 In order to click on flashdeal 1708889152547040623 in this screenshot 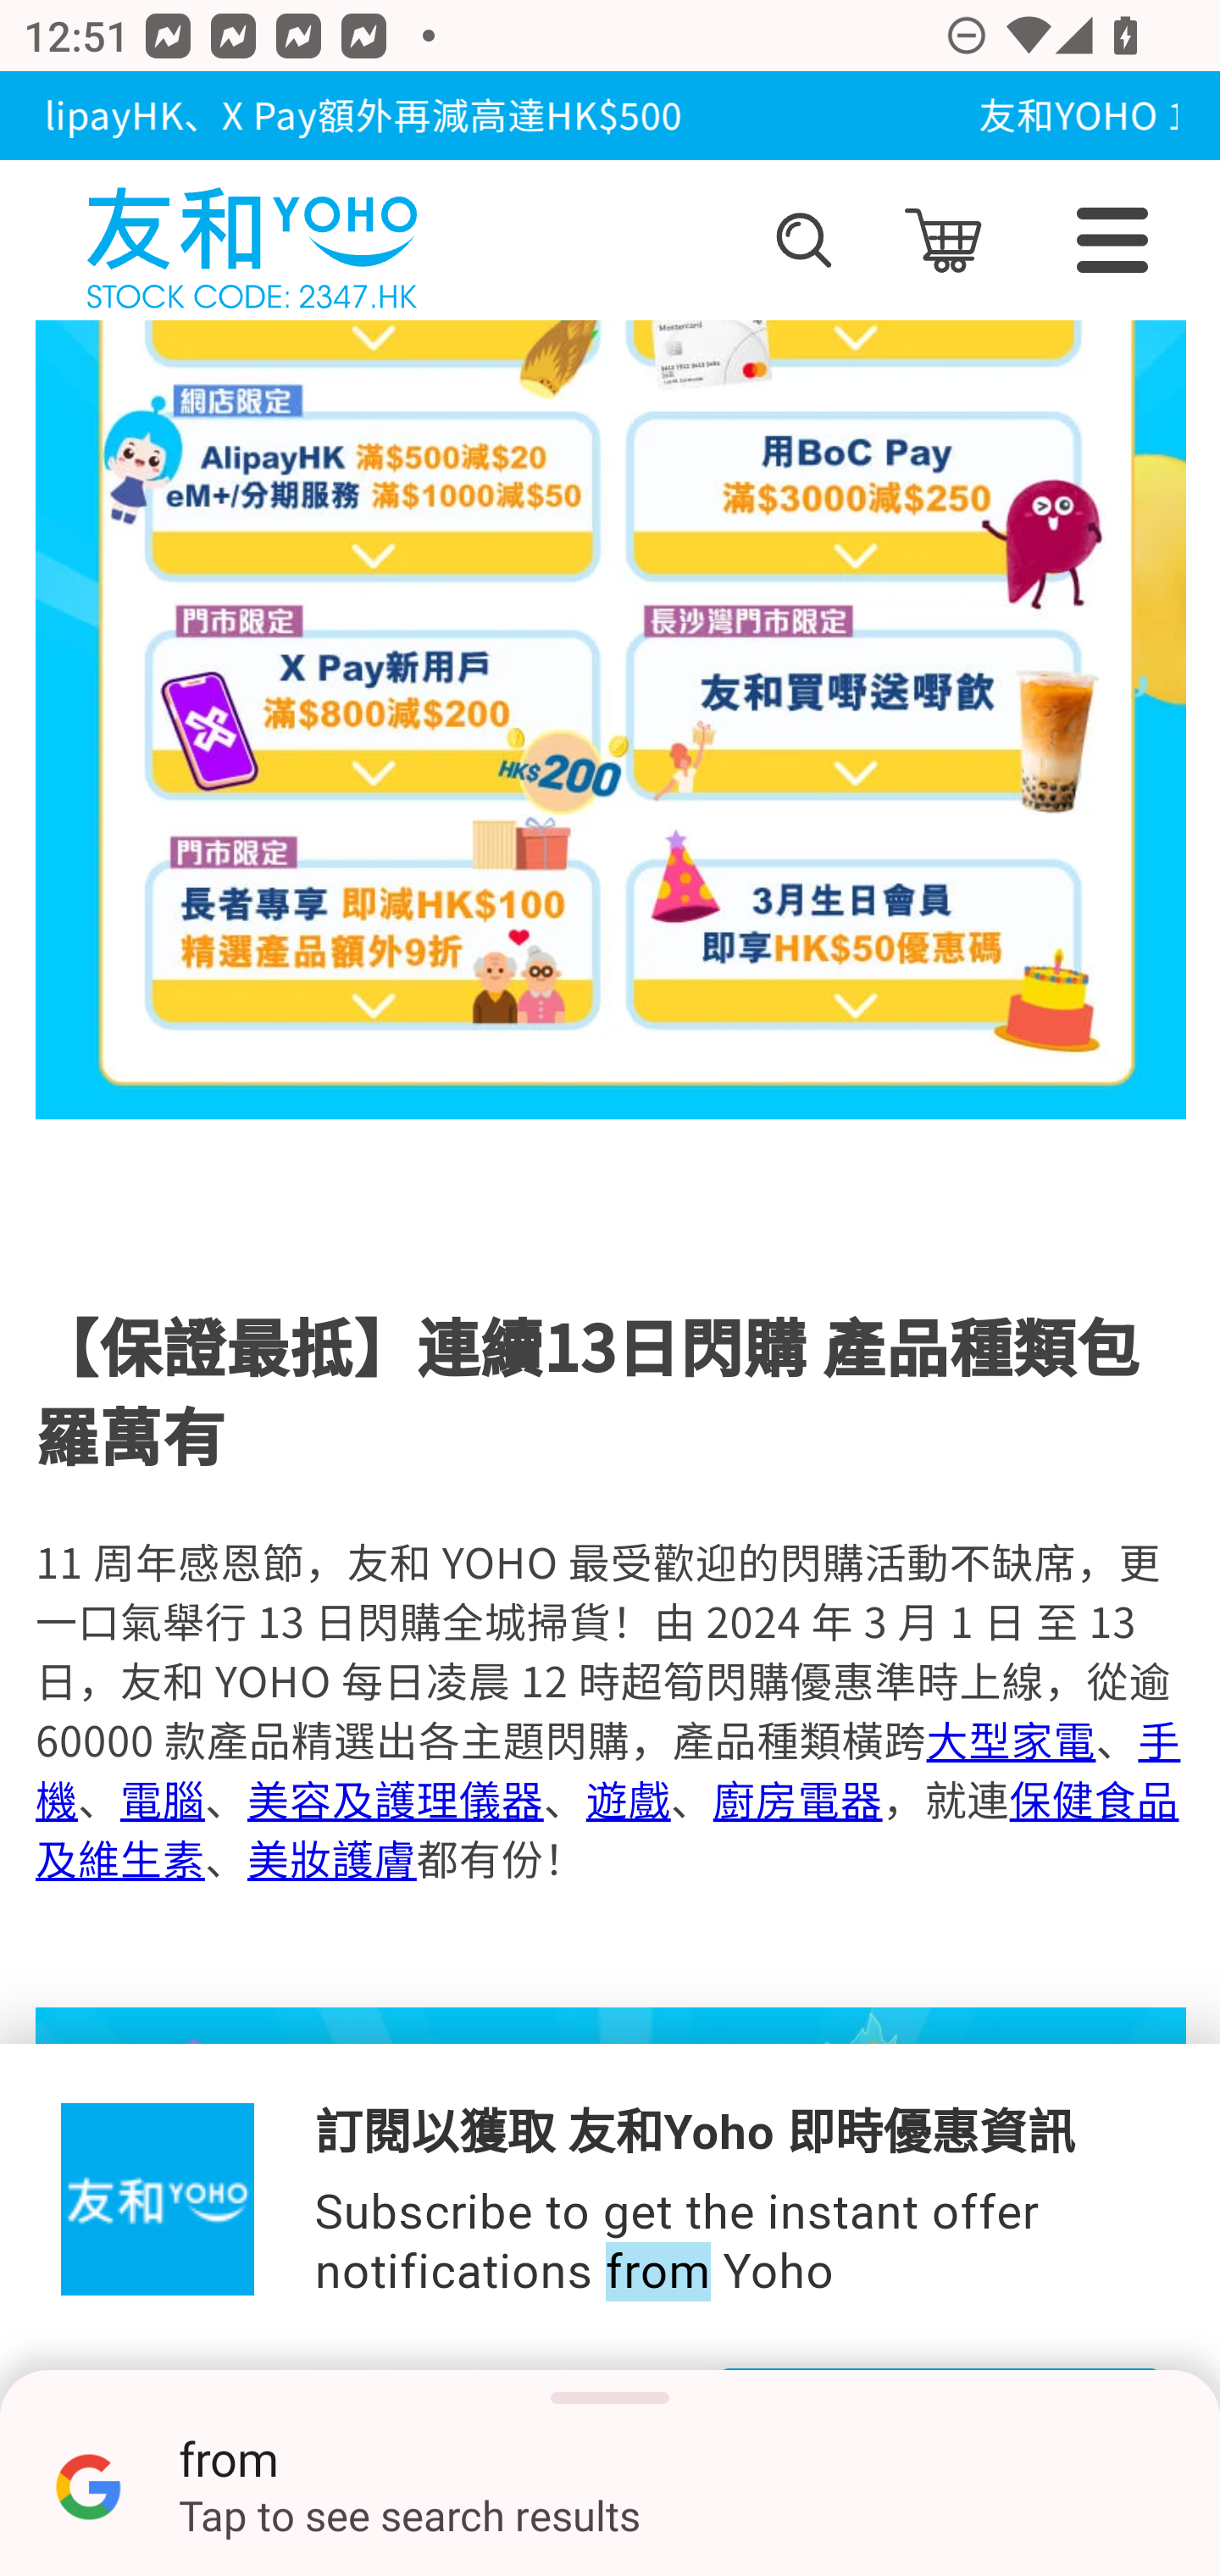, I will do `click(612, 2291)`.